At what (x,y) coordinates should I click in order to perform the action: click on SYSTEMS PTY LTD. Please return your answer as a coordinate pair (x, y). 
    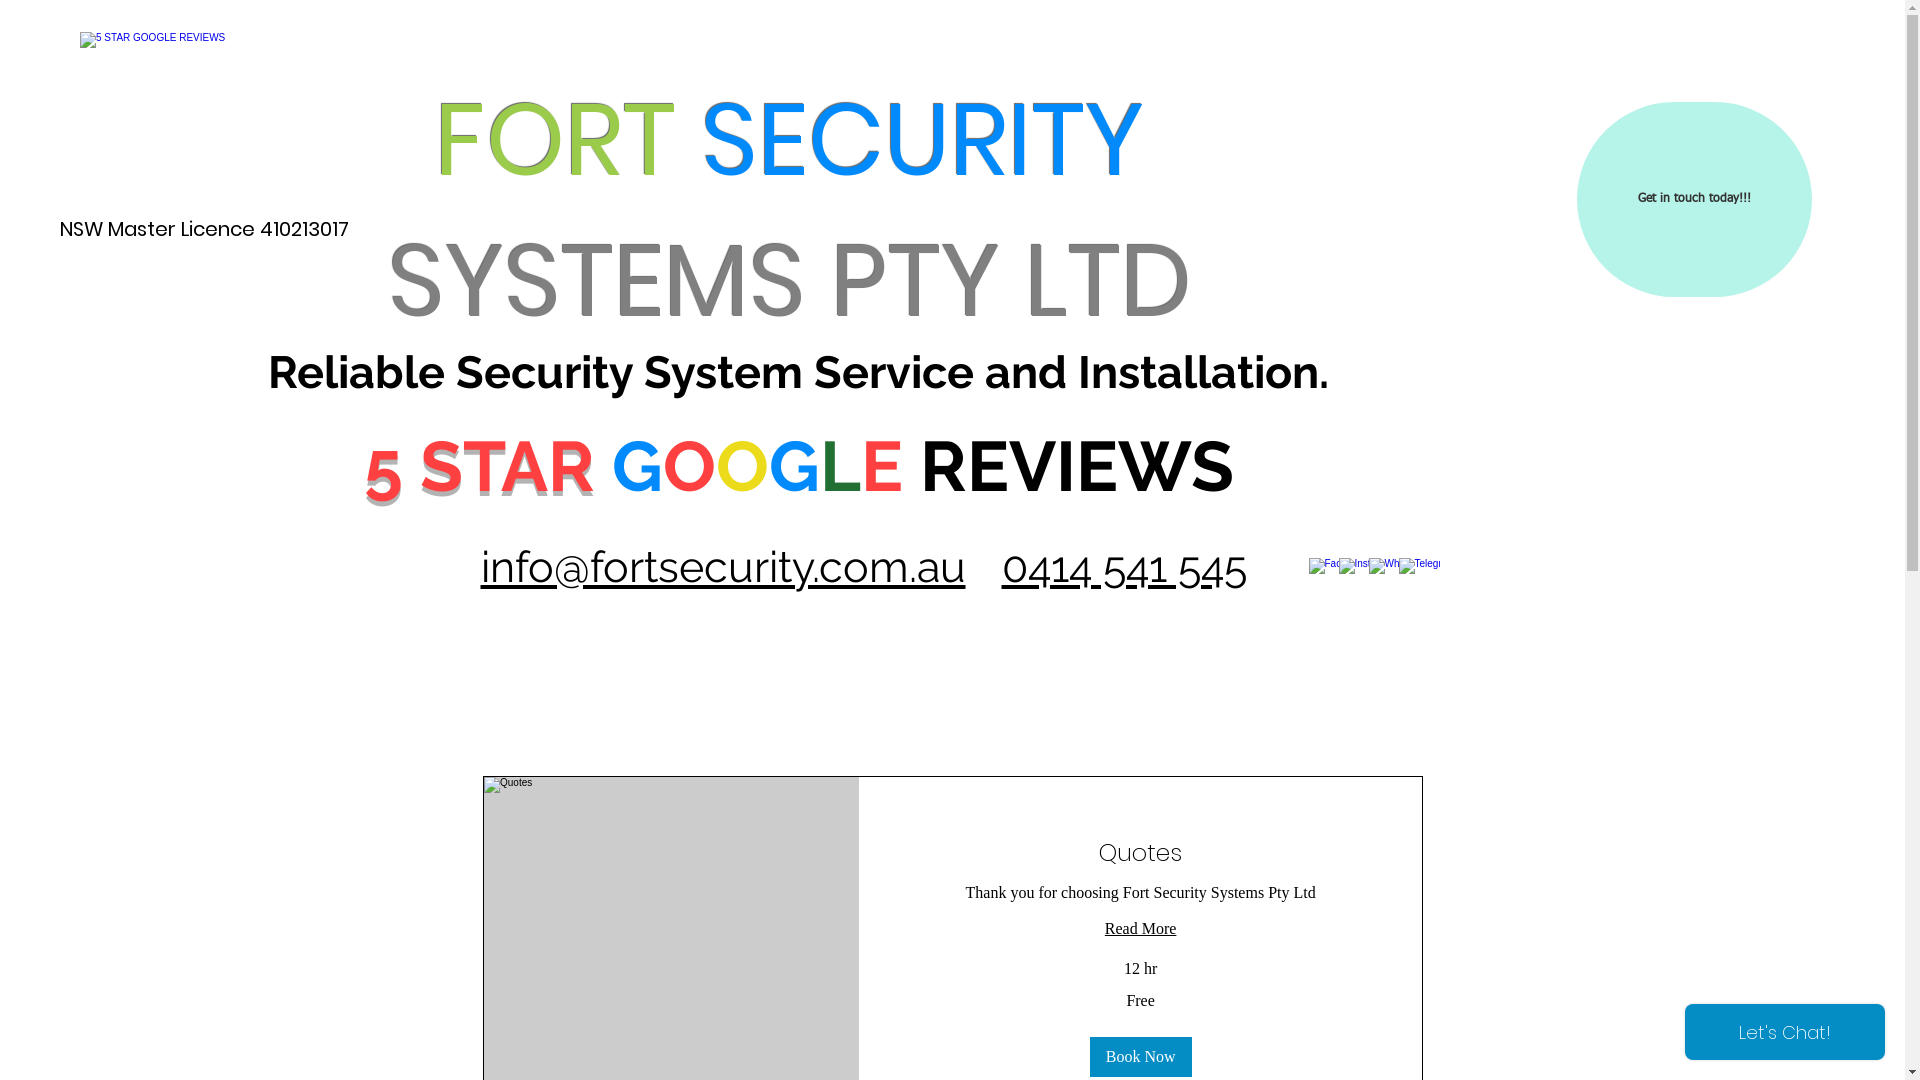
    Looking at the image, I should click on (790, 281).